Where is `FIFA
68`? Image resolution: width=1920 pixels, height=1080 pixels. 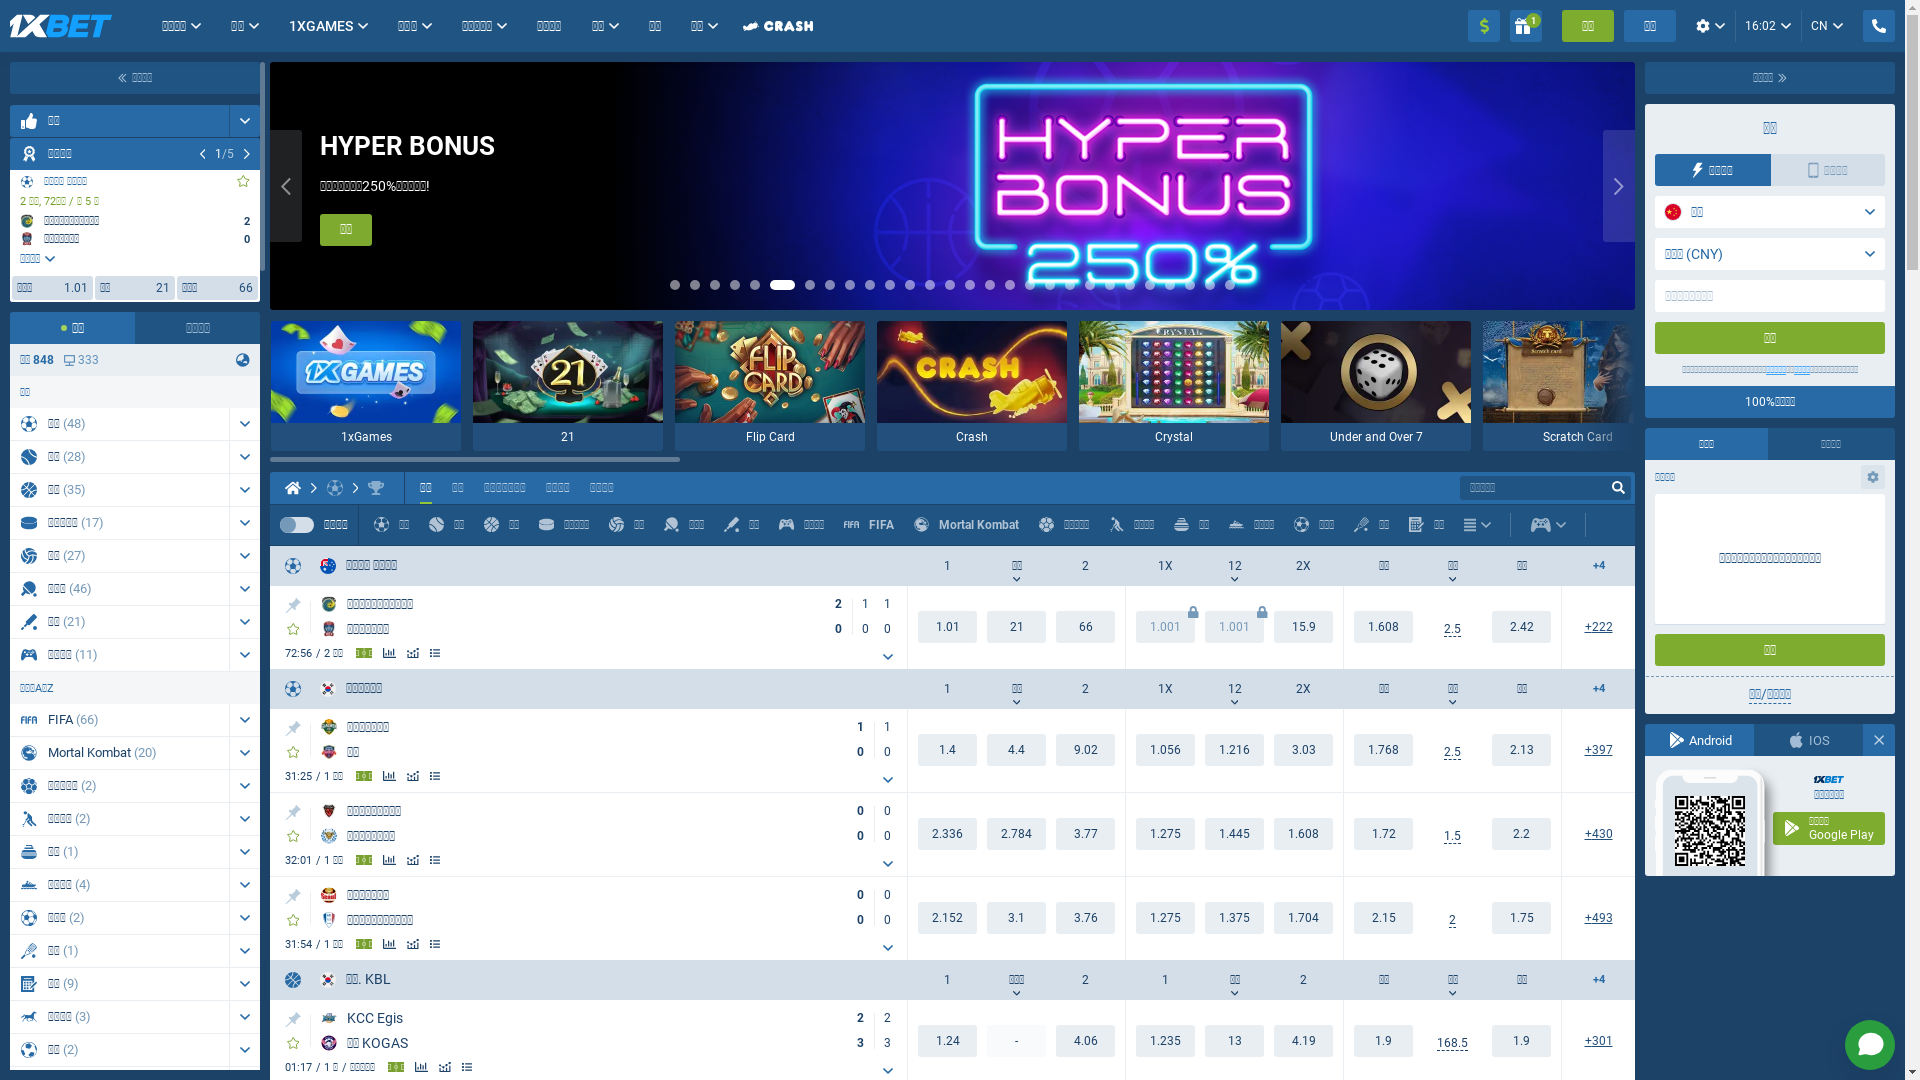 FIFA
68 is located at coordinates (120, 720).